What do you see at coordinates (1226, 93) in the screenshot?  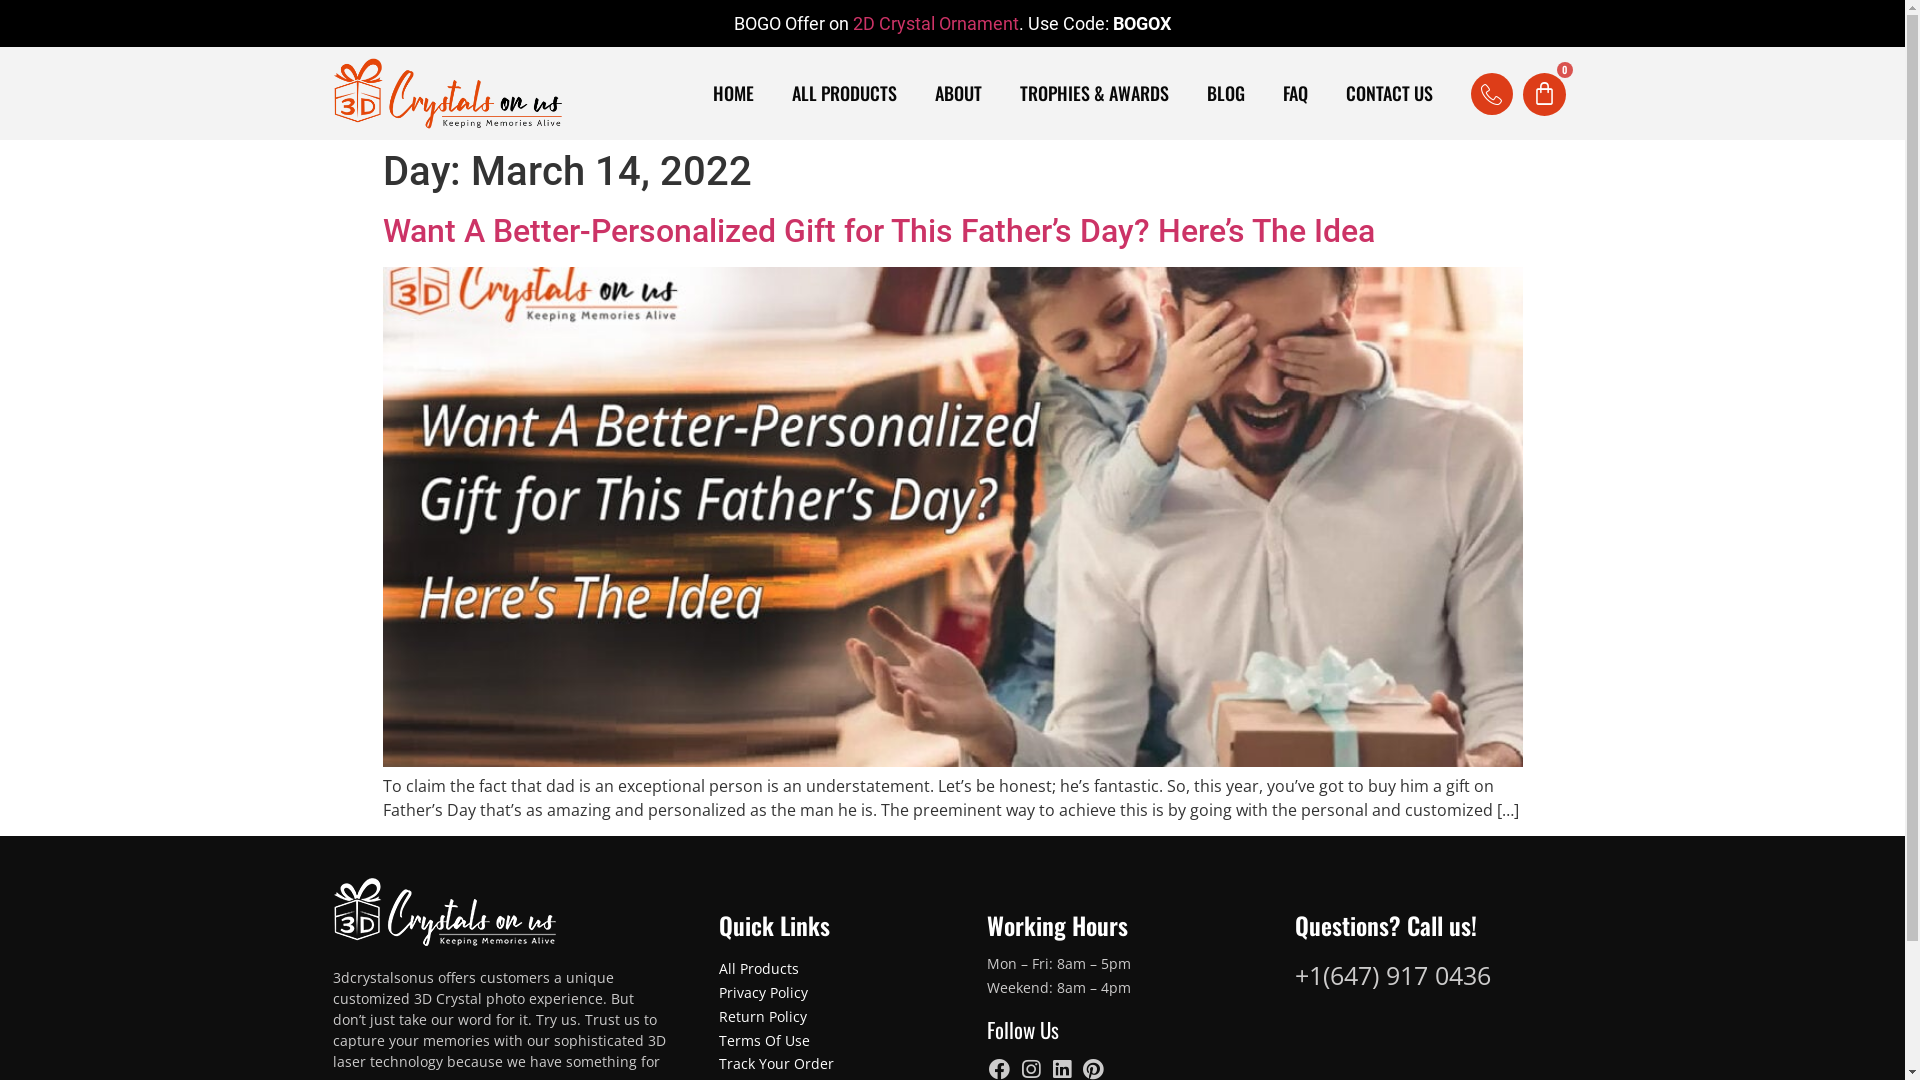 I see `BLOG` at bounding box center [1226, 93].